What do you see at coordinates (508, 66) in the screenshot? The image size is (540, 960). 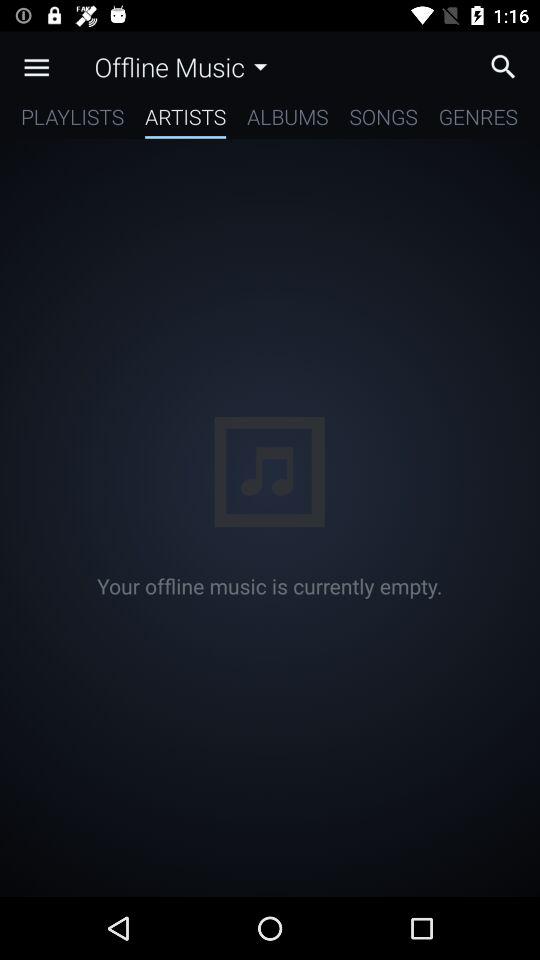 I see `click search option` at bounding box center [508, 66].